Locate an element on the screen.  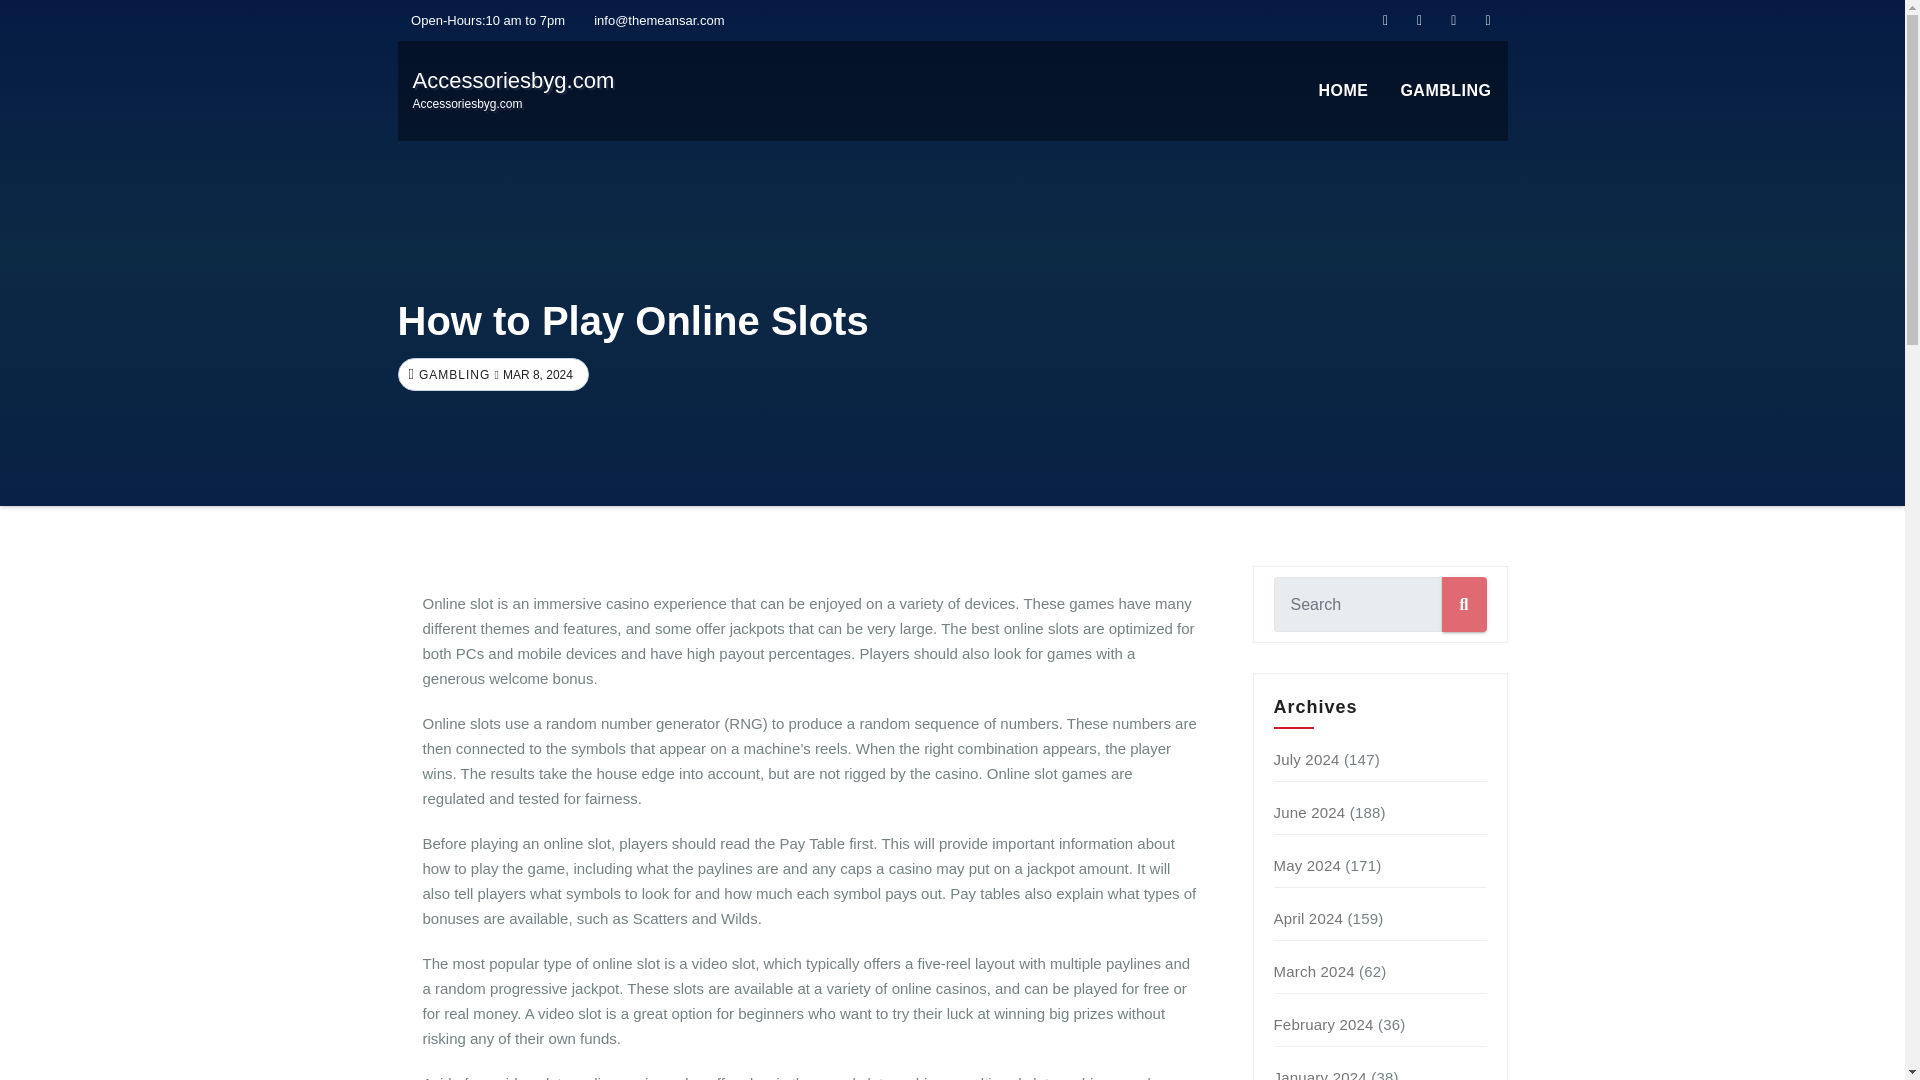
GAMBLING is located at coordinates (1310, 812).